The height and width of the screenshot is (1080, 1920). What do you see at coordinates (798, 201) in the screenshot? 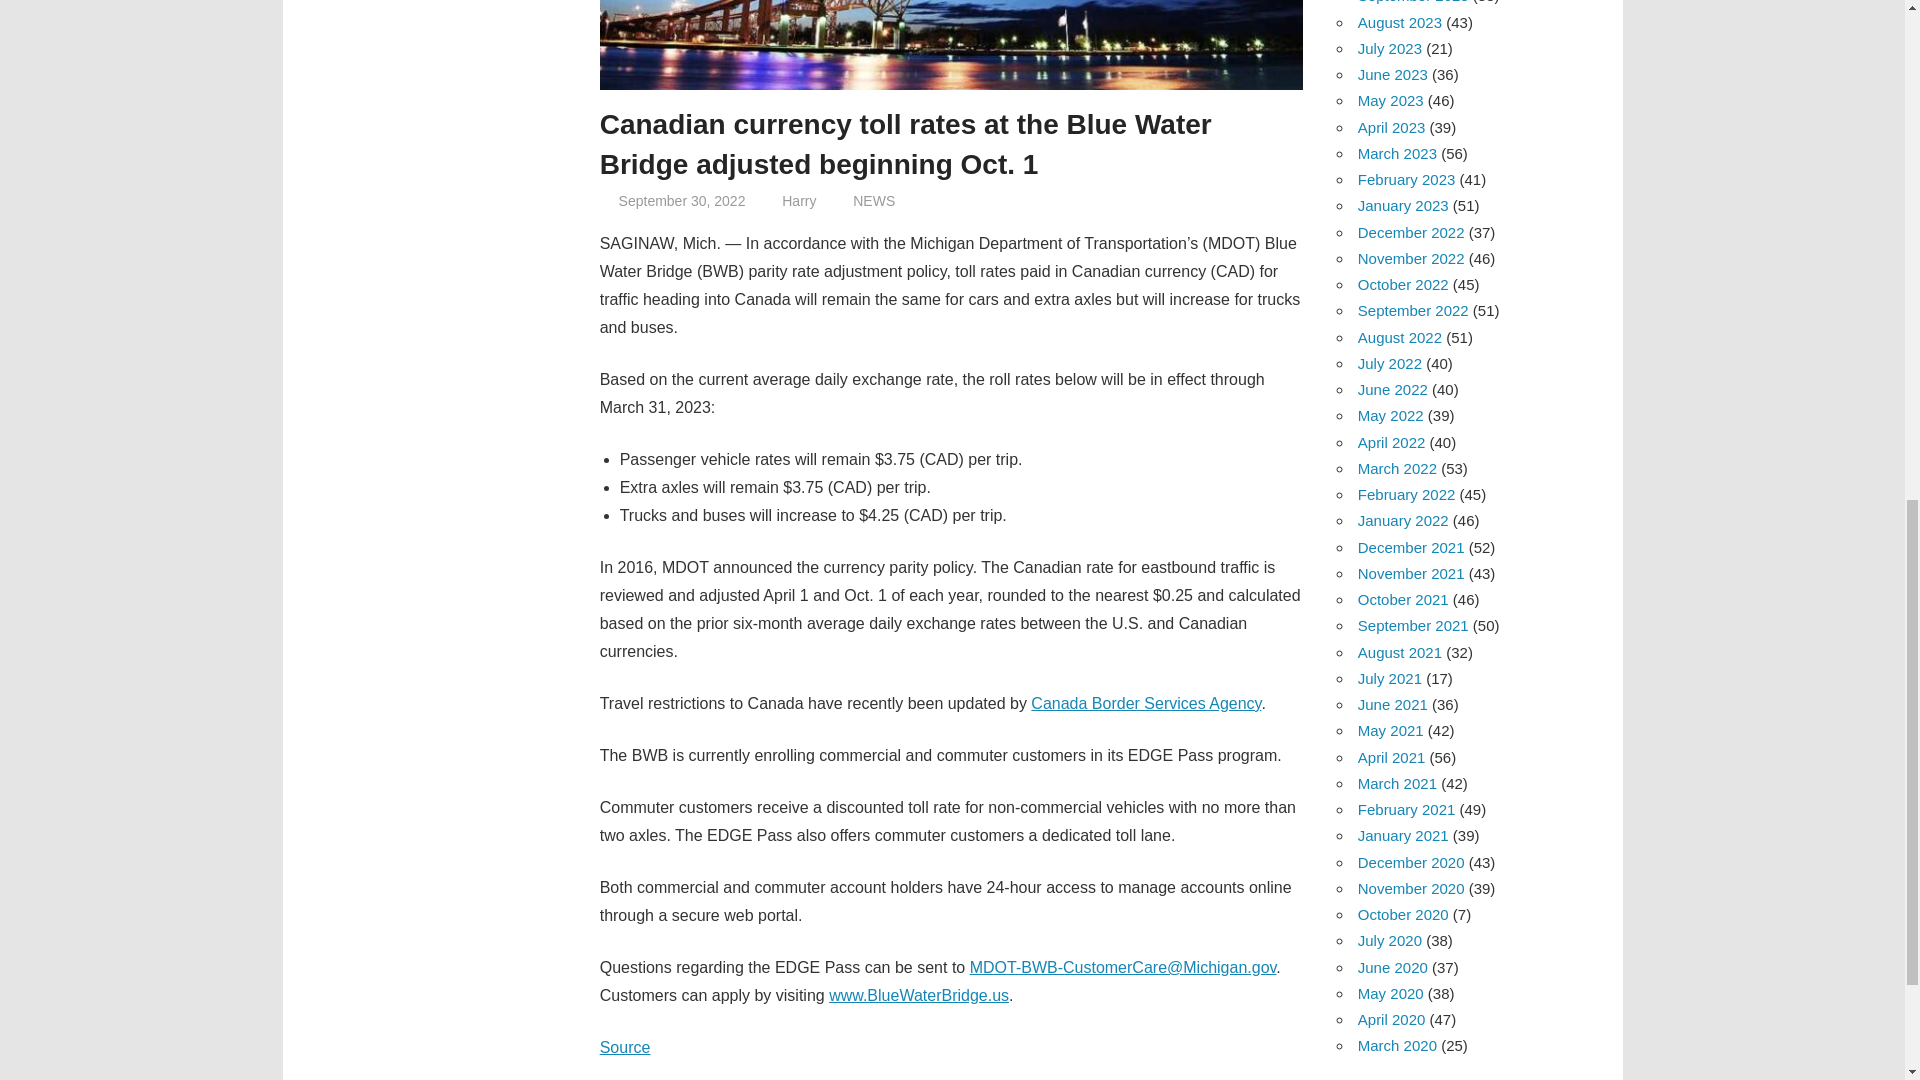
I see `View all posts by Harry` at bounding box center [798, 201].